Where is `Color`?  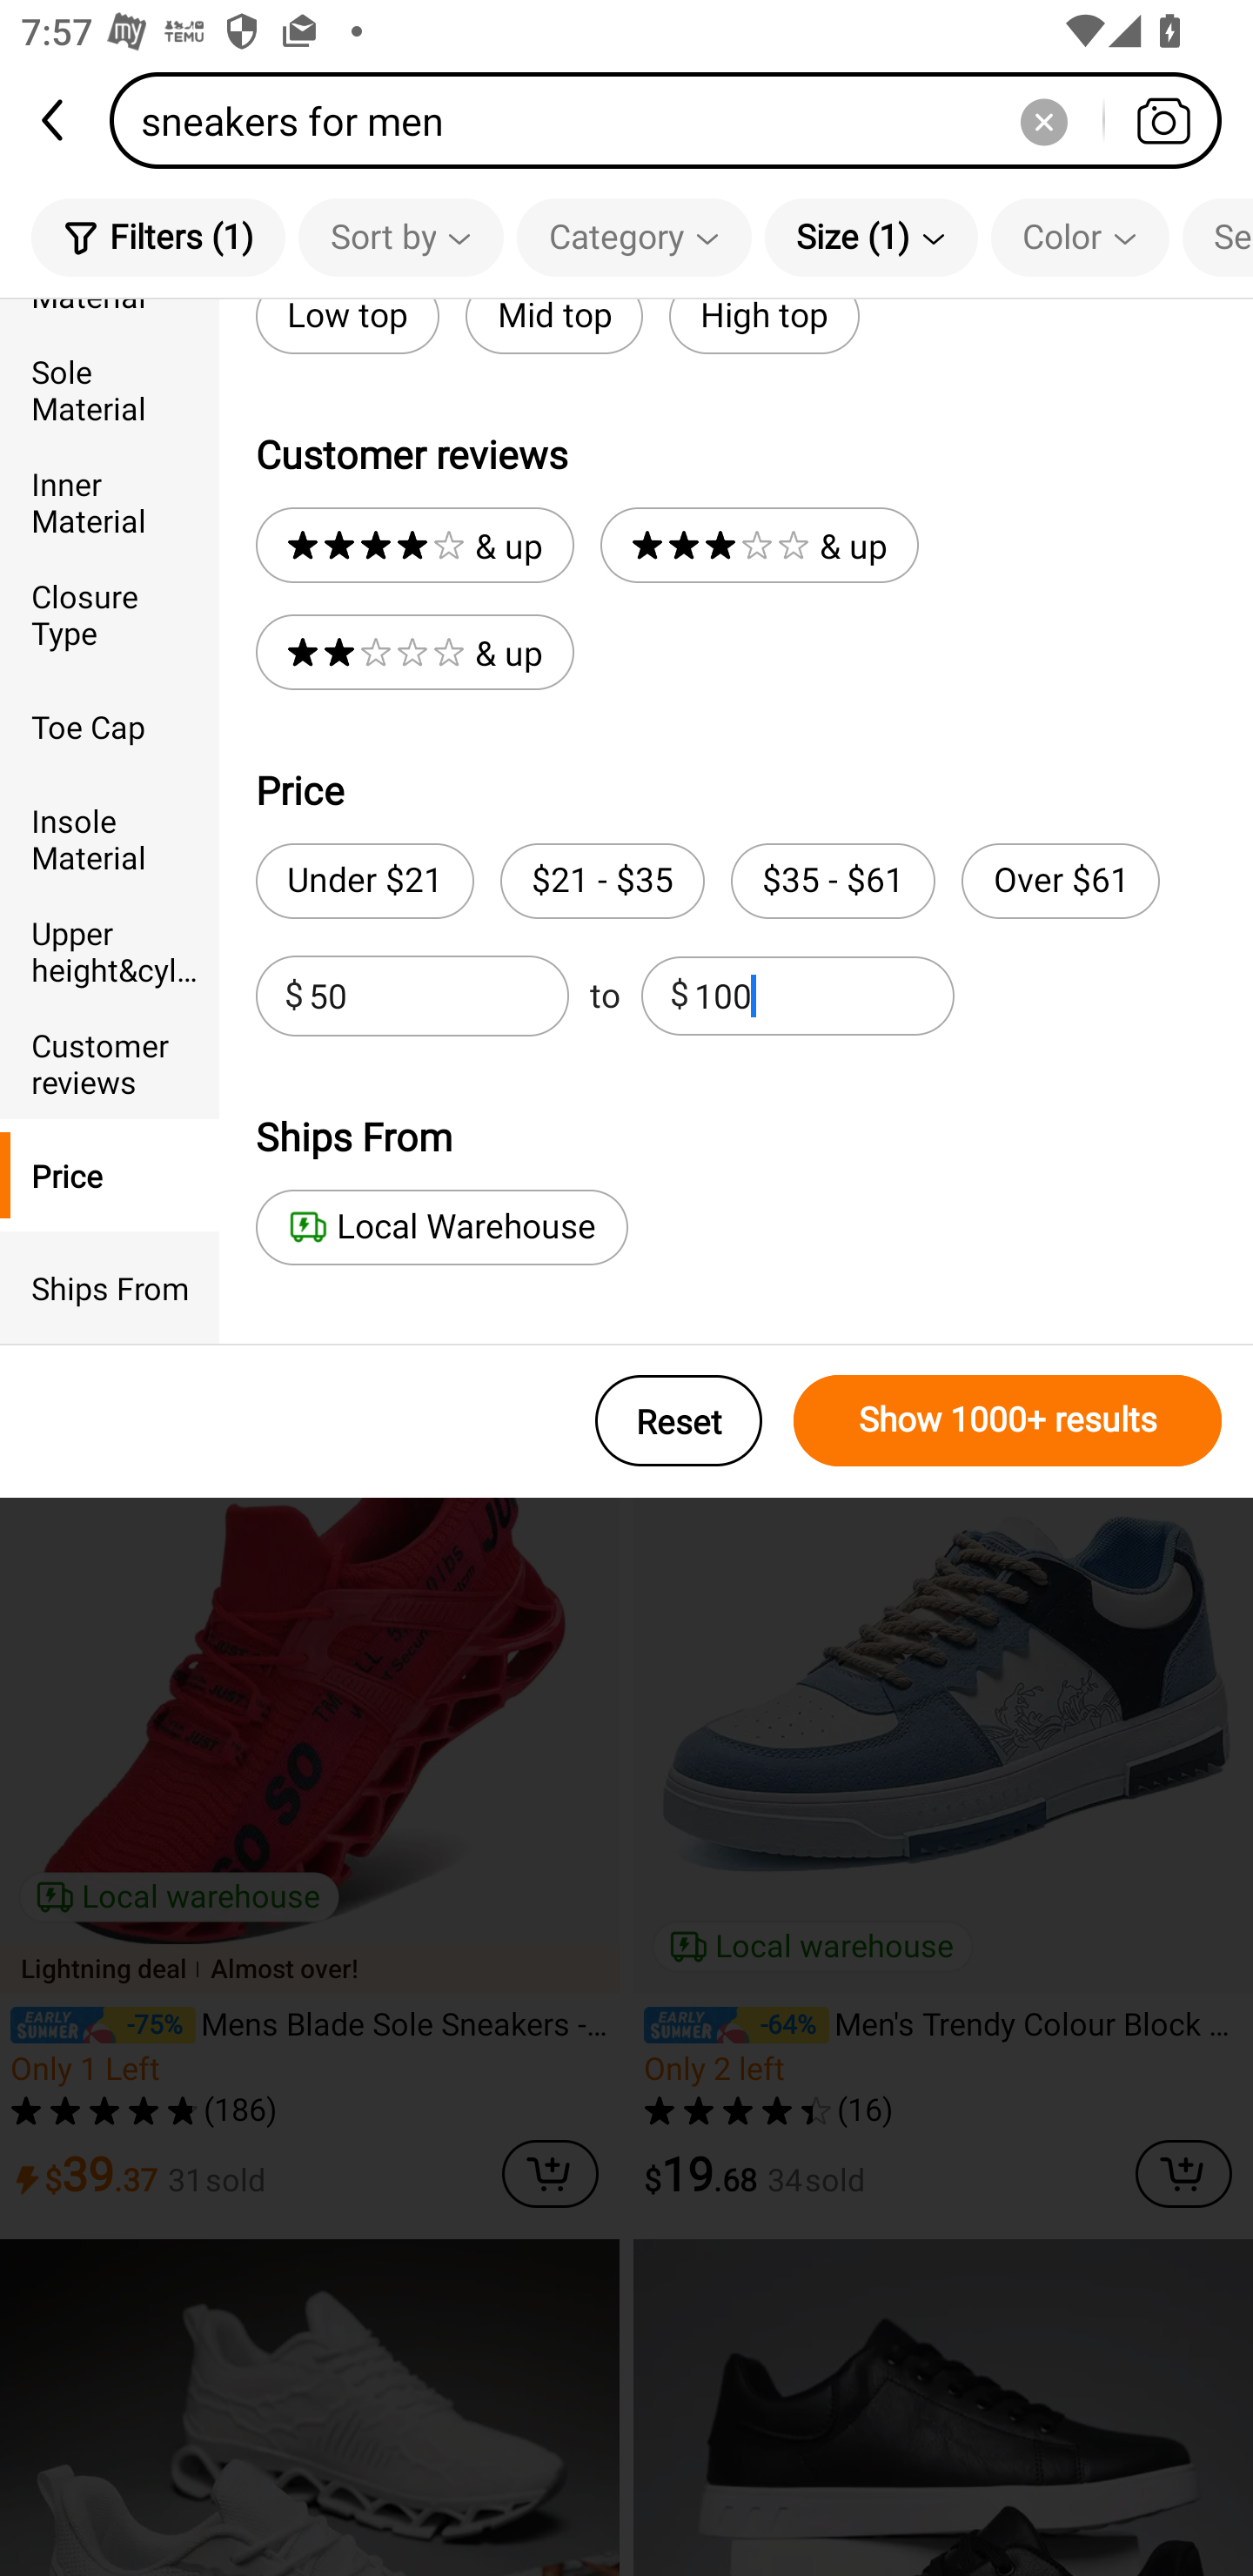 Color is located at coordinates (1080, 237).